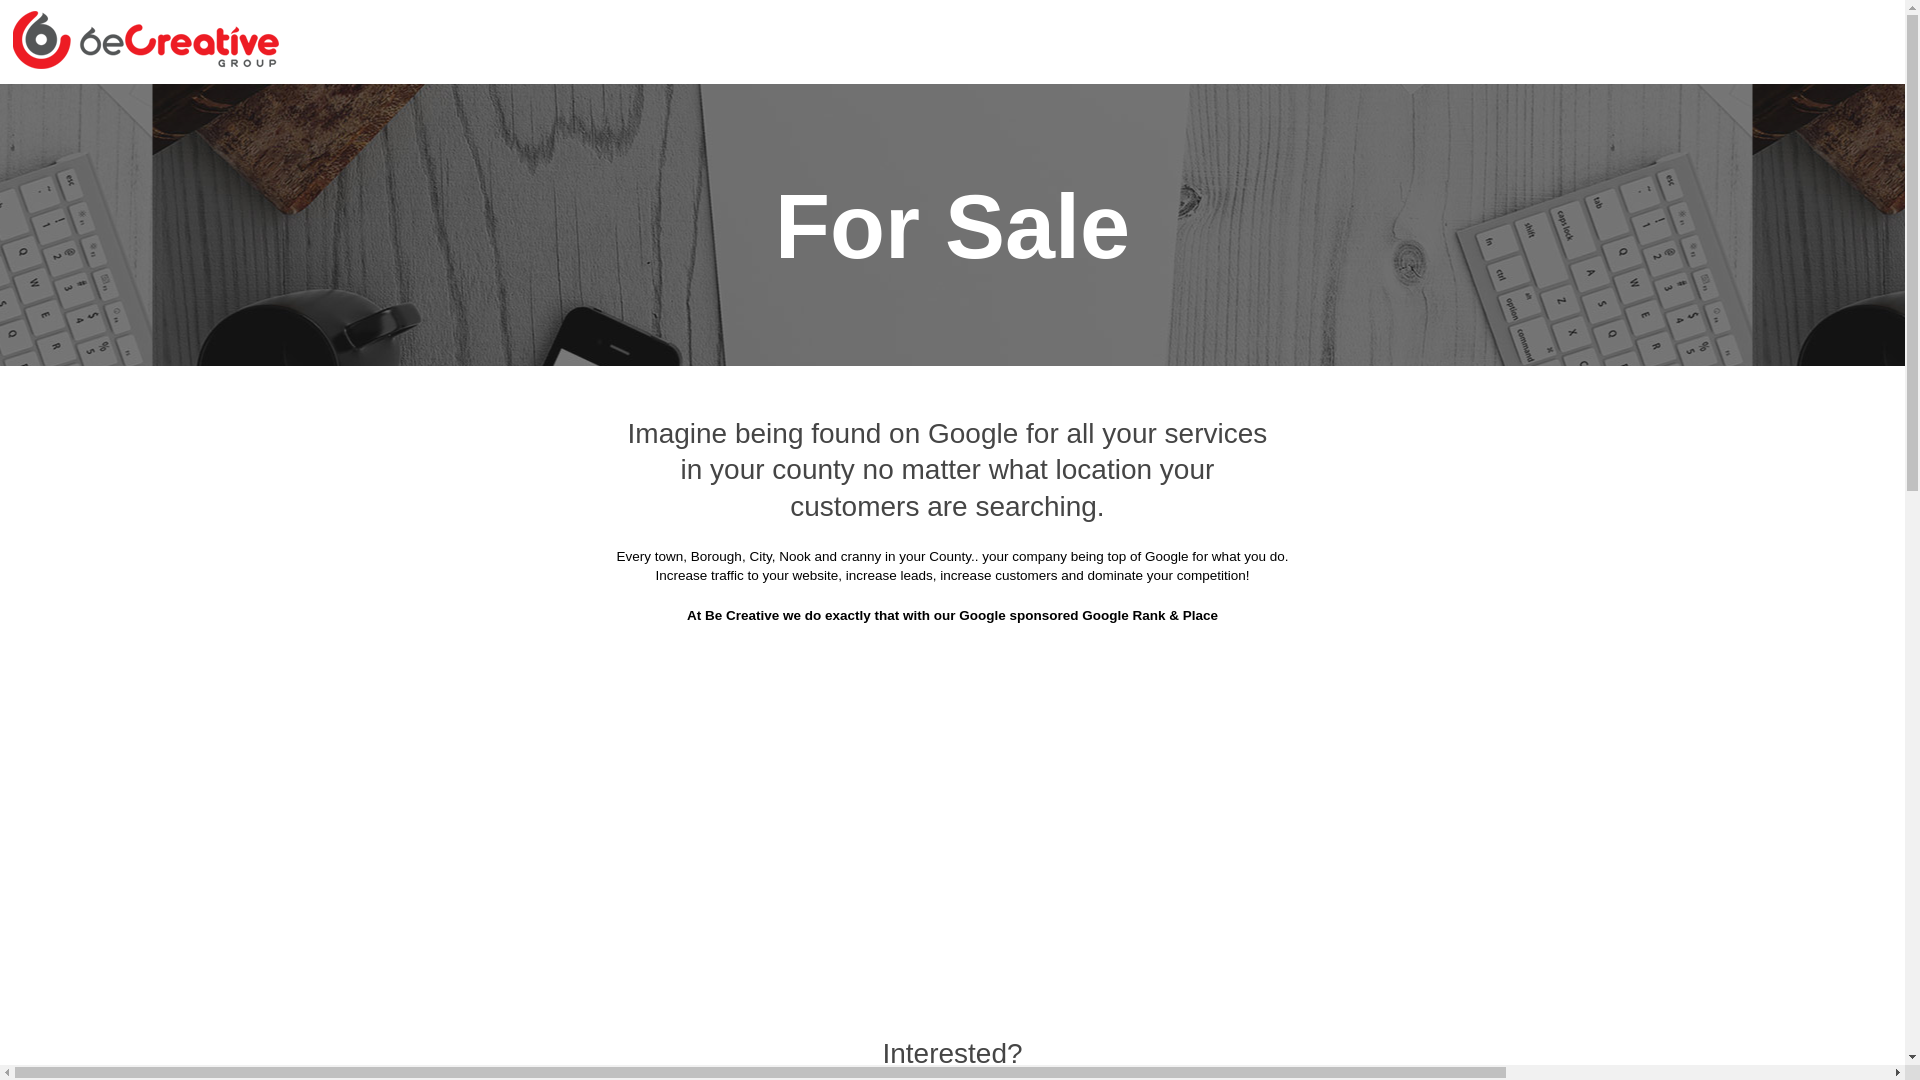  What do you see at coordinates (1414, 259) in the screenshot?
I see `Aggregate Suppliers Camborne Cornwall` at bounding box center [1414, 259].